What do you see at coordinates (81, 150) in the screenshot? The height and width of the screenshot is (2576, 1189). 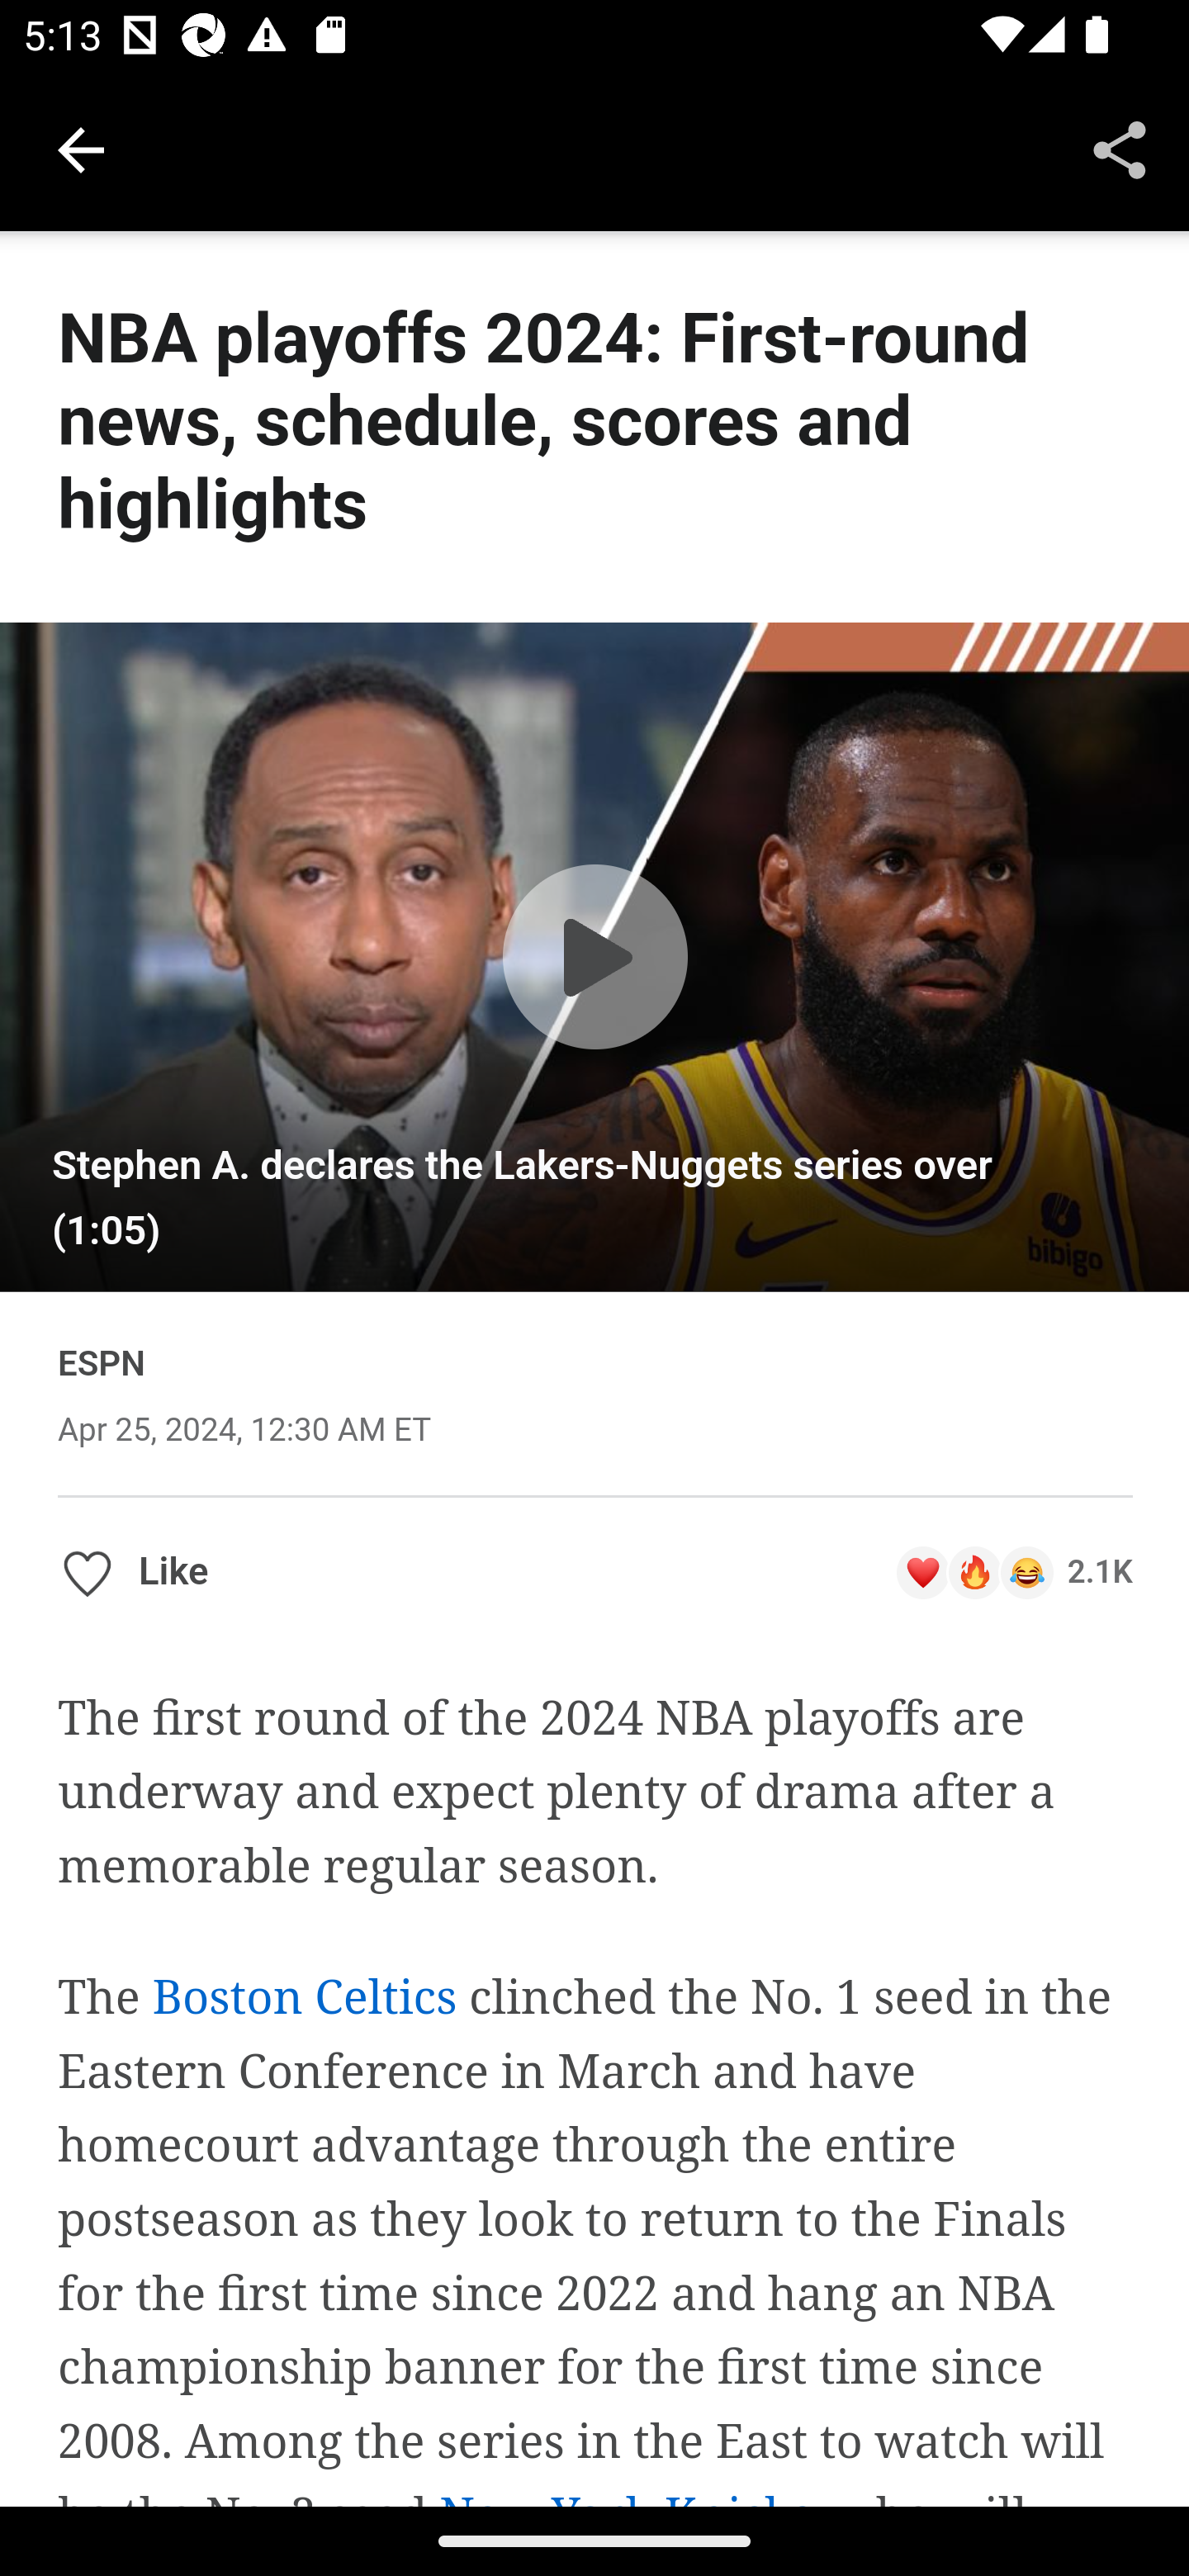 I see `Navigate up` at bounding box center [81, 150].